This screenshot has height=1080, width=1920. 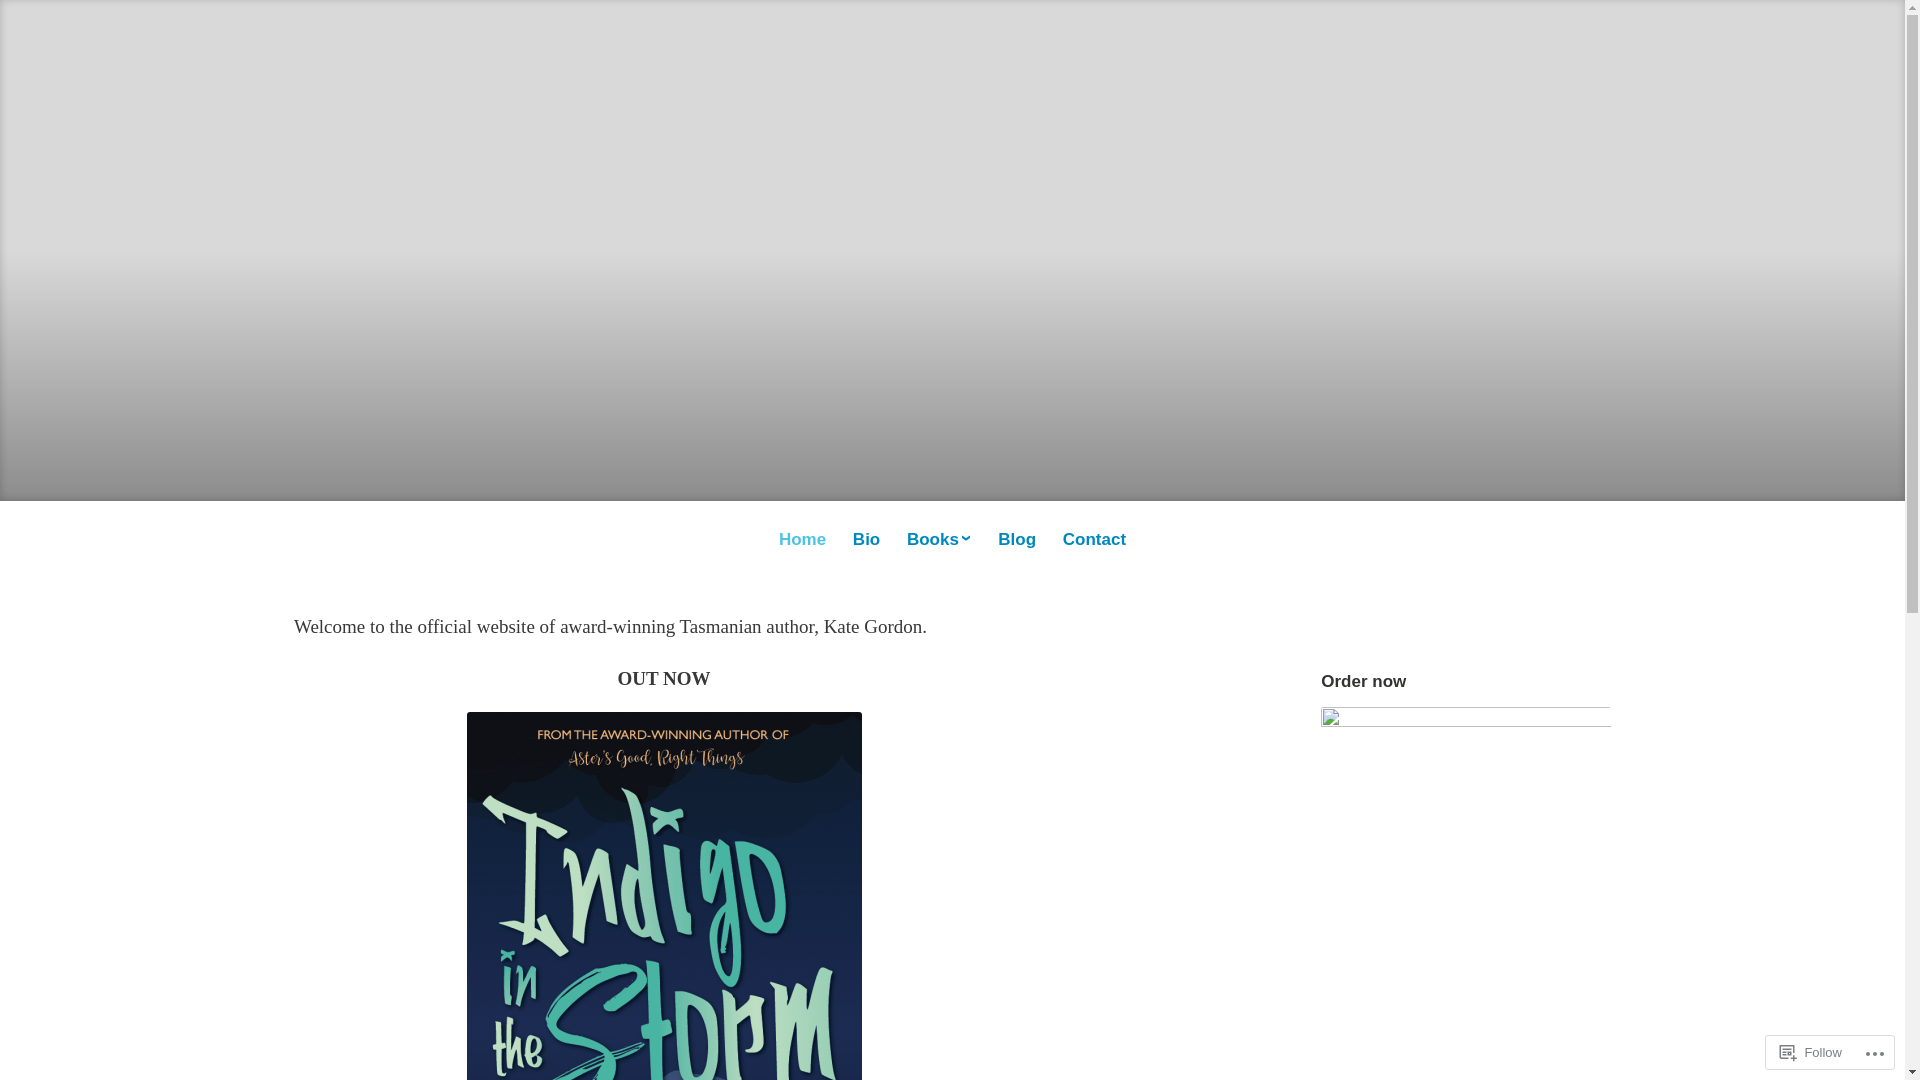 What do you see at coordinates (939, 540) in the screenshot?
I see `Books` at bounding box center [939, 540].